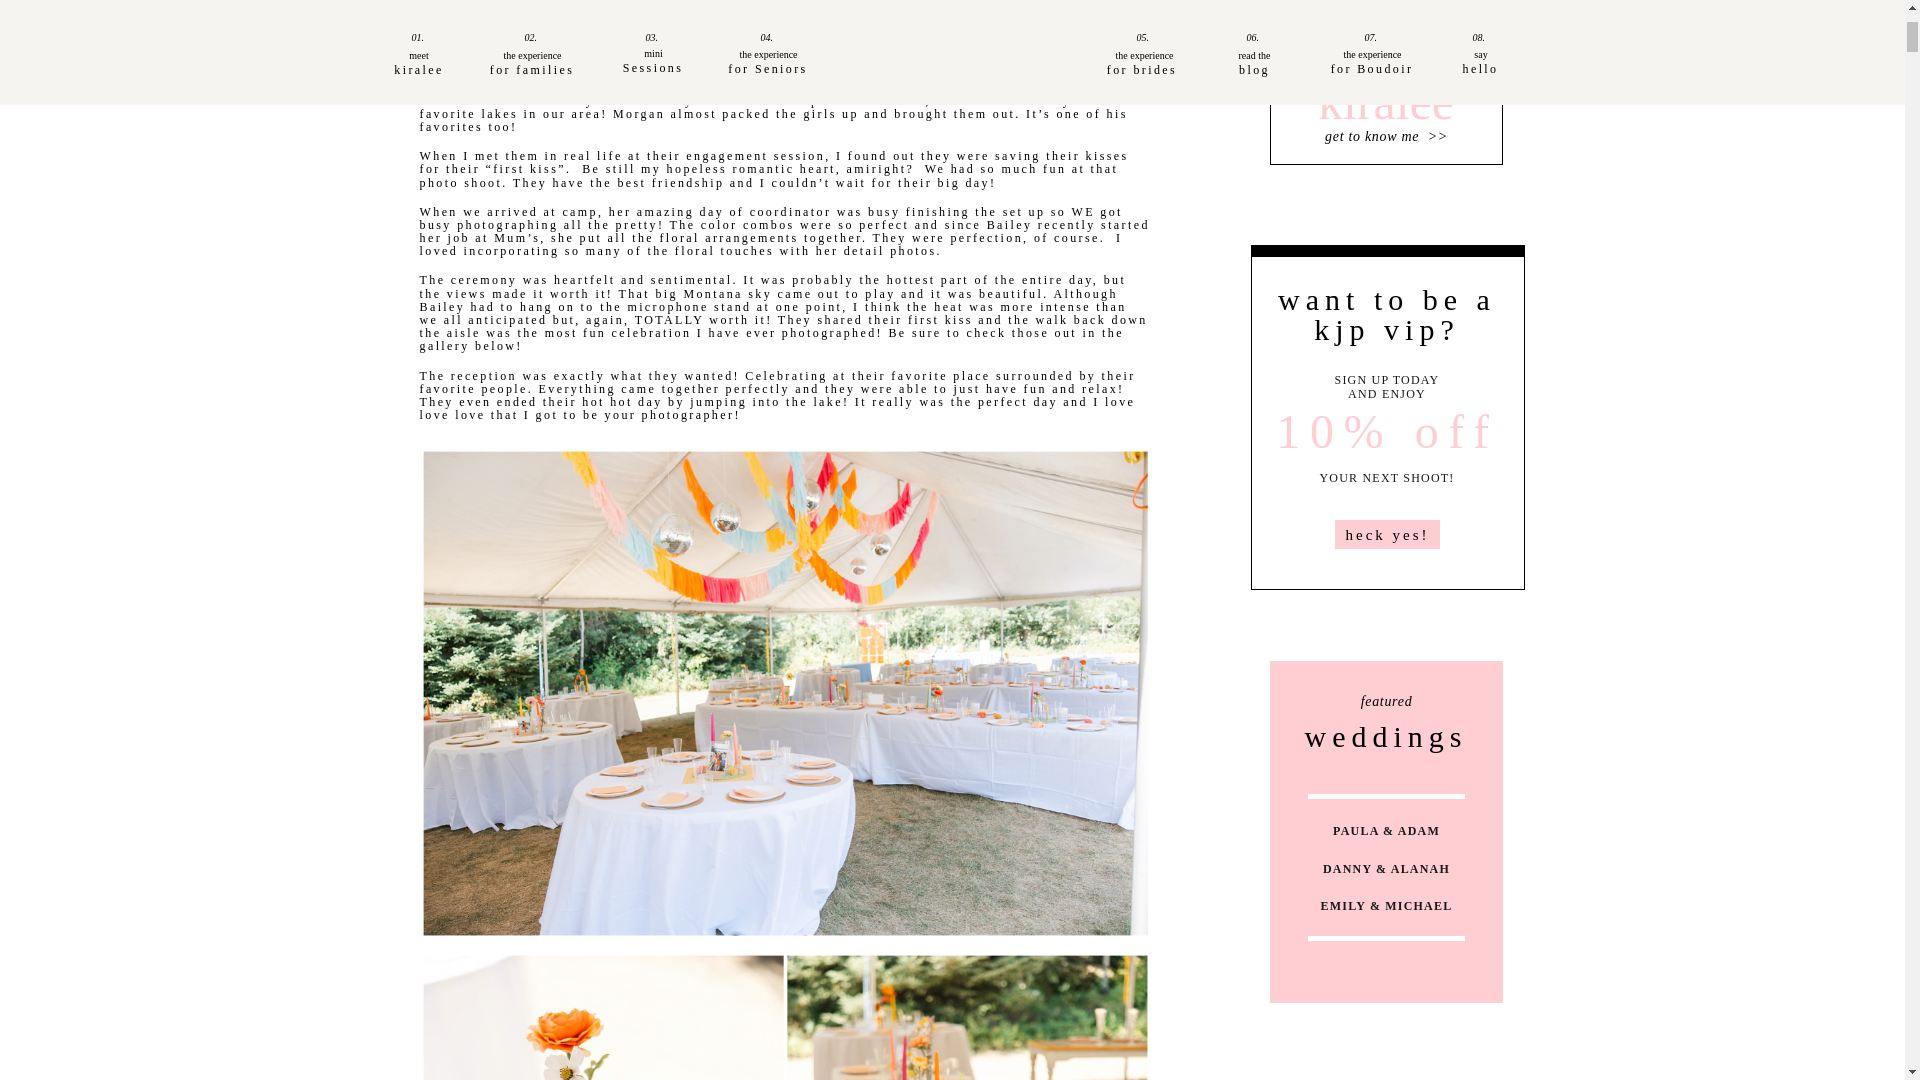 This screenshot has height=1080, width=1920. I want to click on heck yes!, so click(1387, 534).